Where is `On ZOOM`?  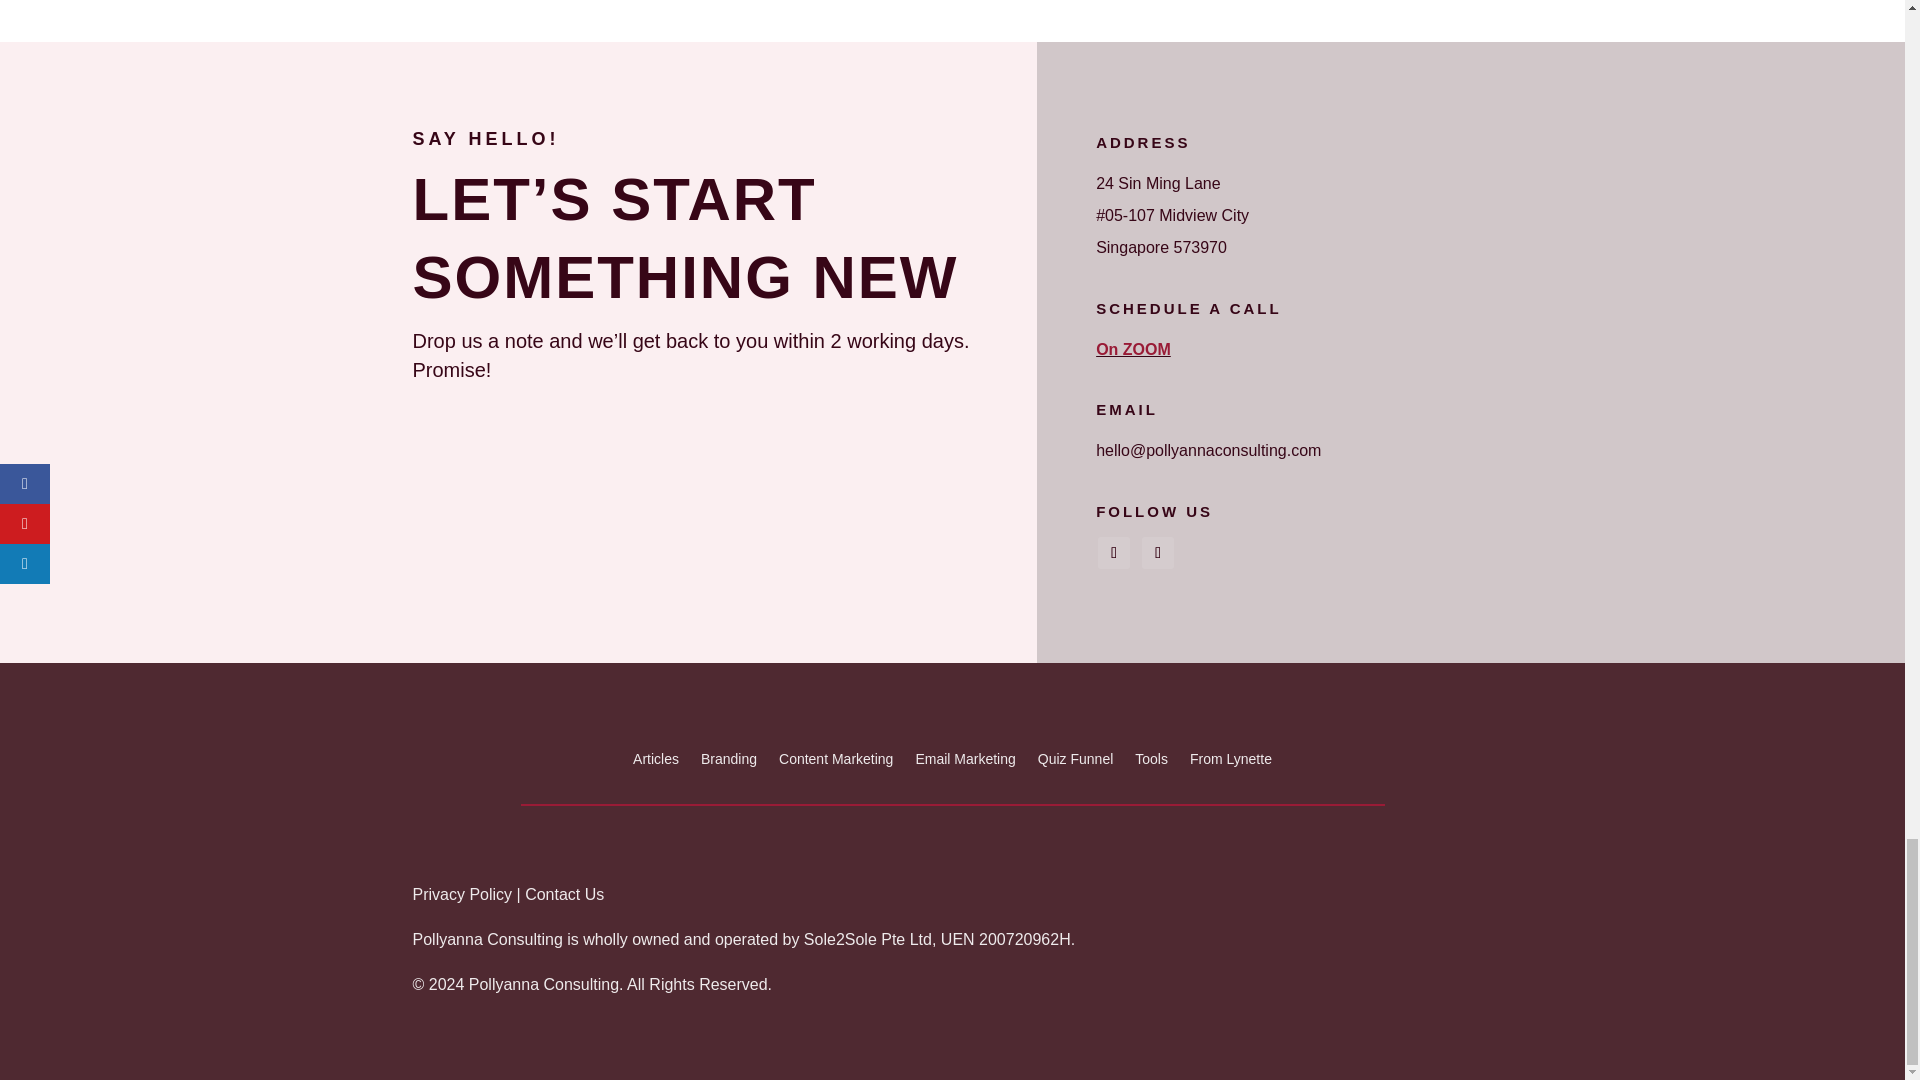
On ZOOM is located at coordinates (1134, 349).